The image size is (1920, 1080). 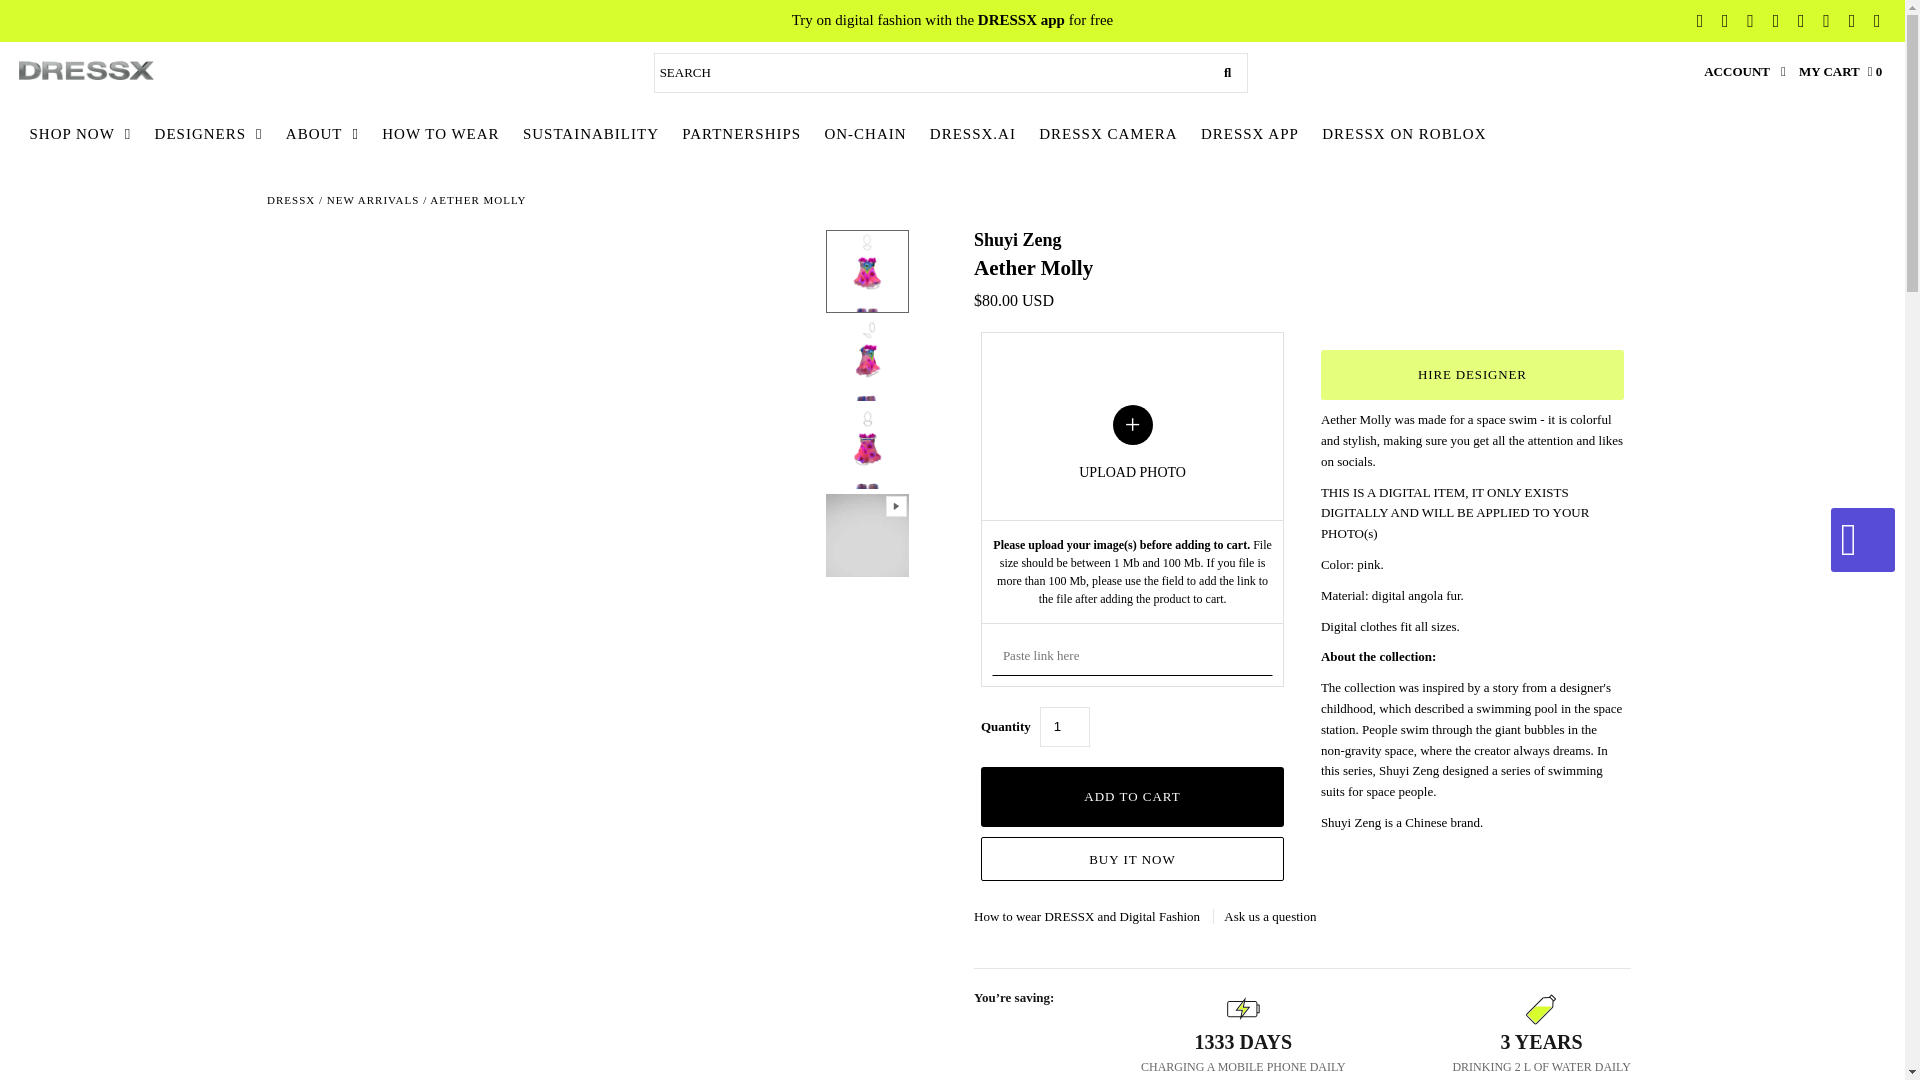 What do you see at coordinates (290, 200) in the screenshot?
I see `DressX` at bounding box center [290, 200].